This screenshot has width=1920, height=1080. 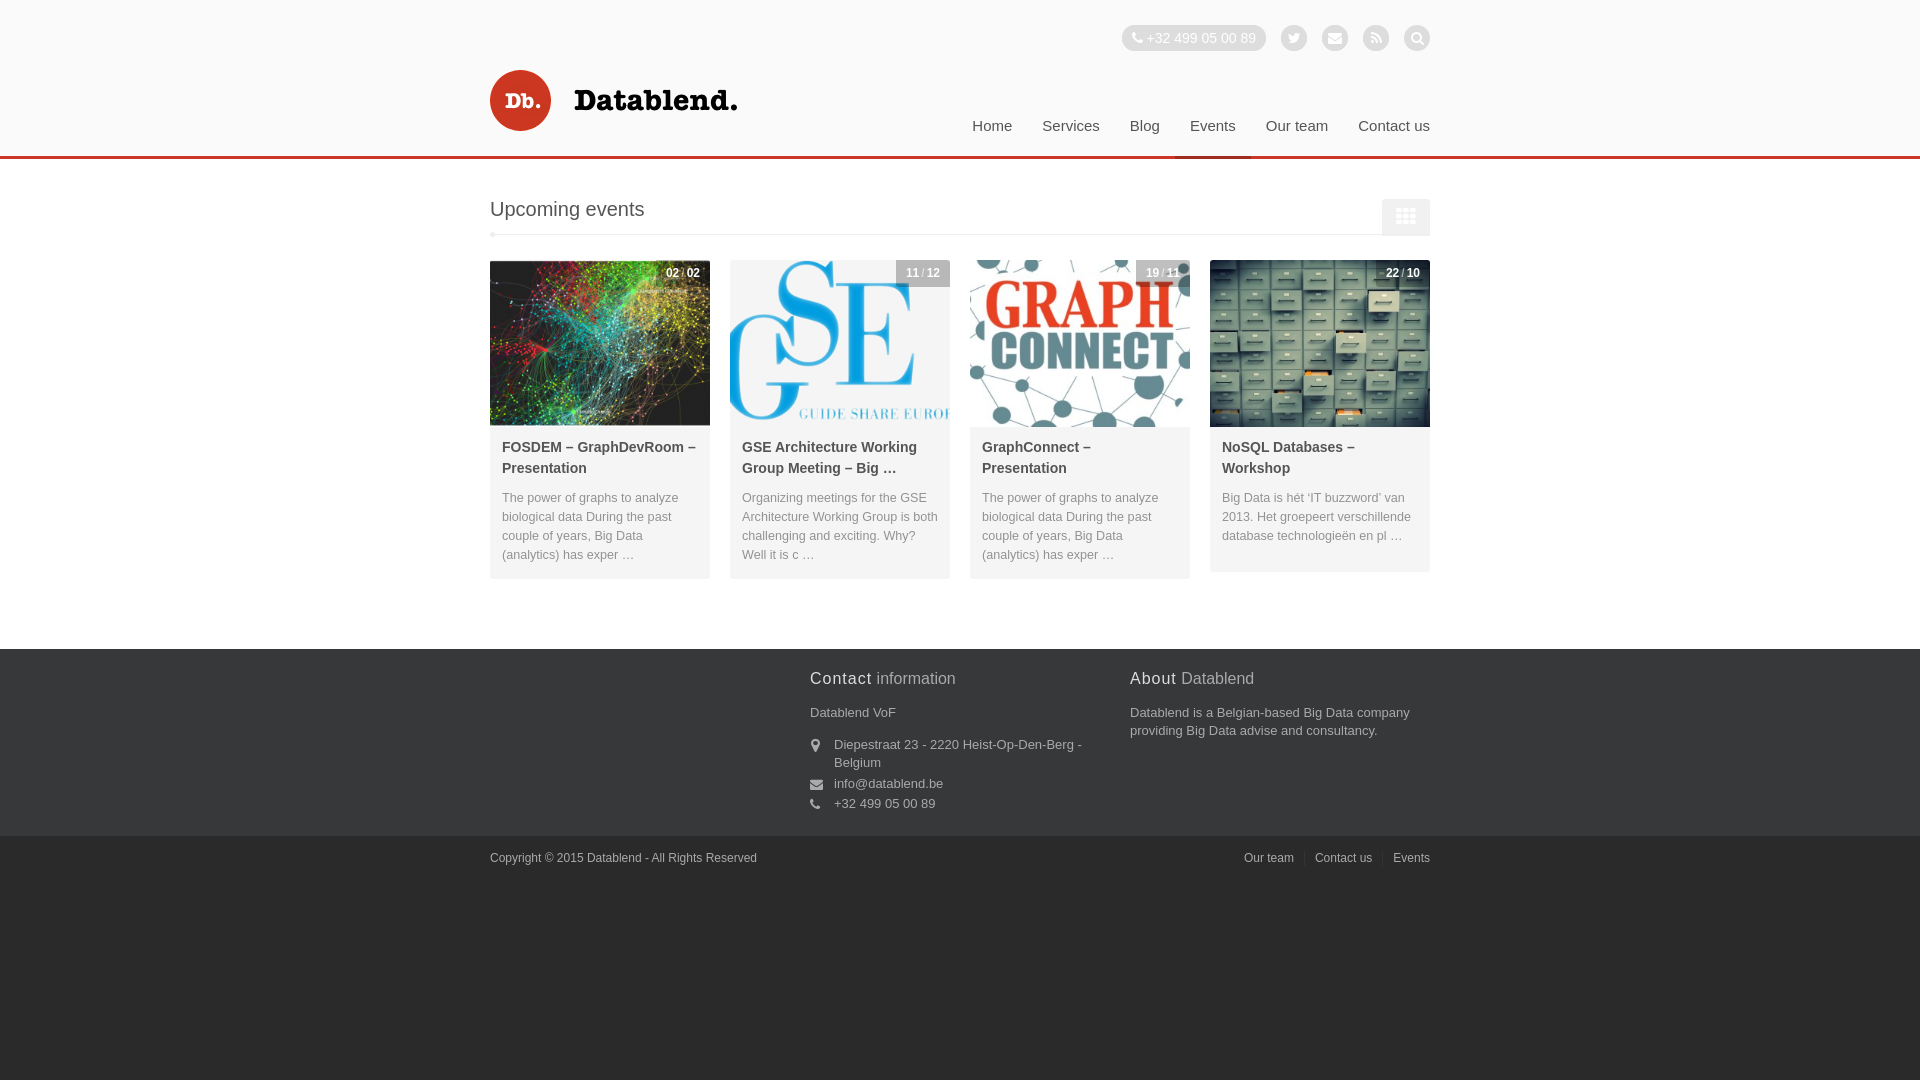 What do you see at coordinates (1145, 136) in the screenshot?
I see `Blog` at bounding box center [1145, 136].